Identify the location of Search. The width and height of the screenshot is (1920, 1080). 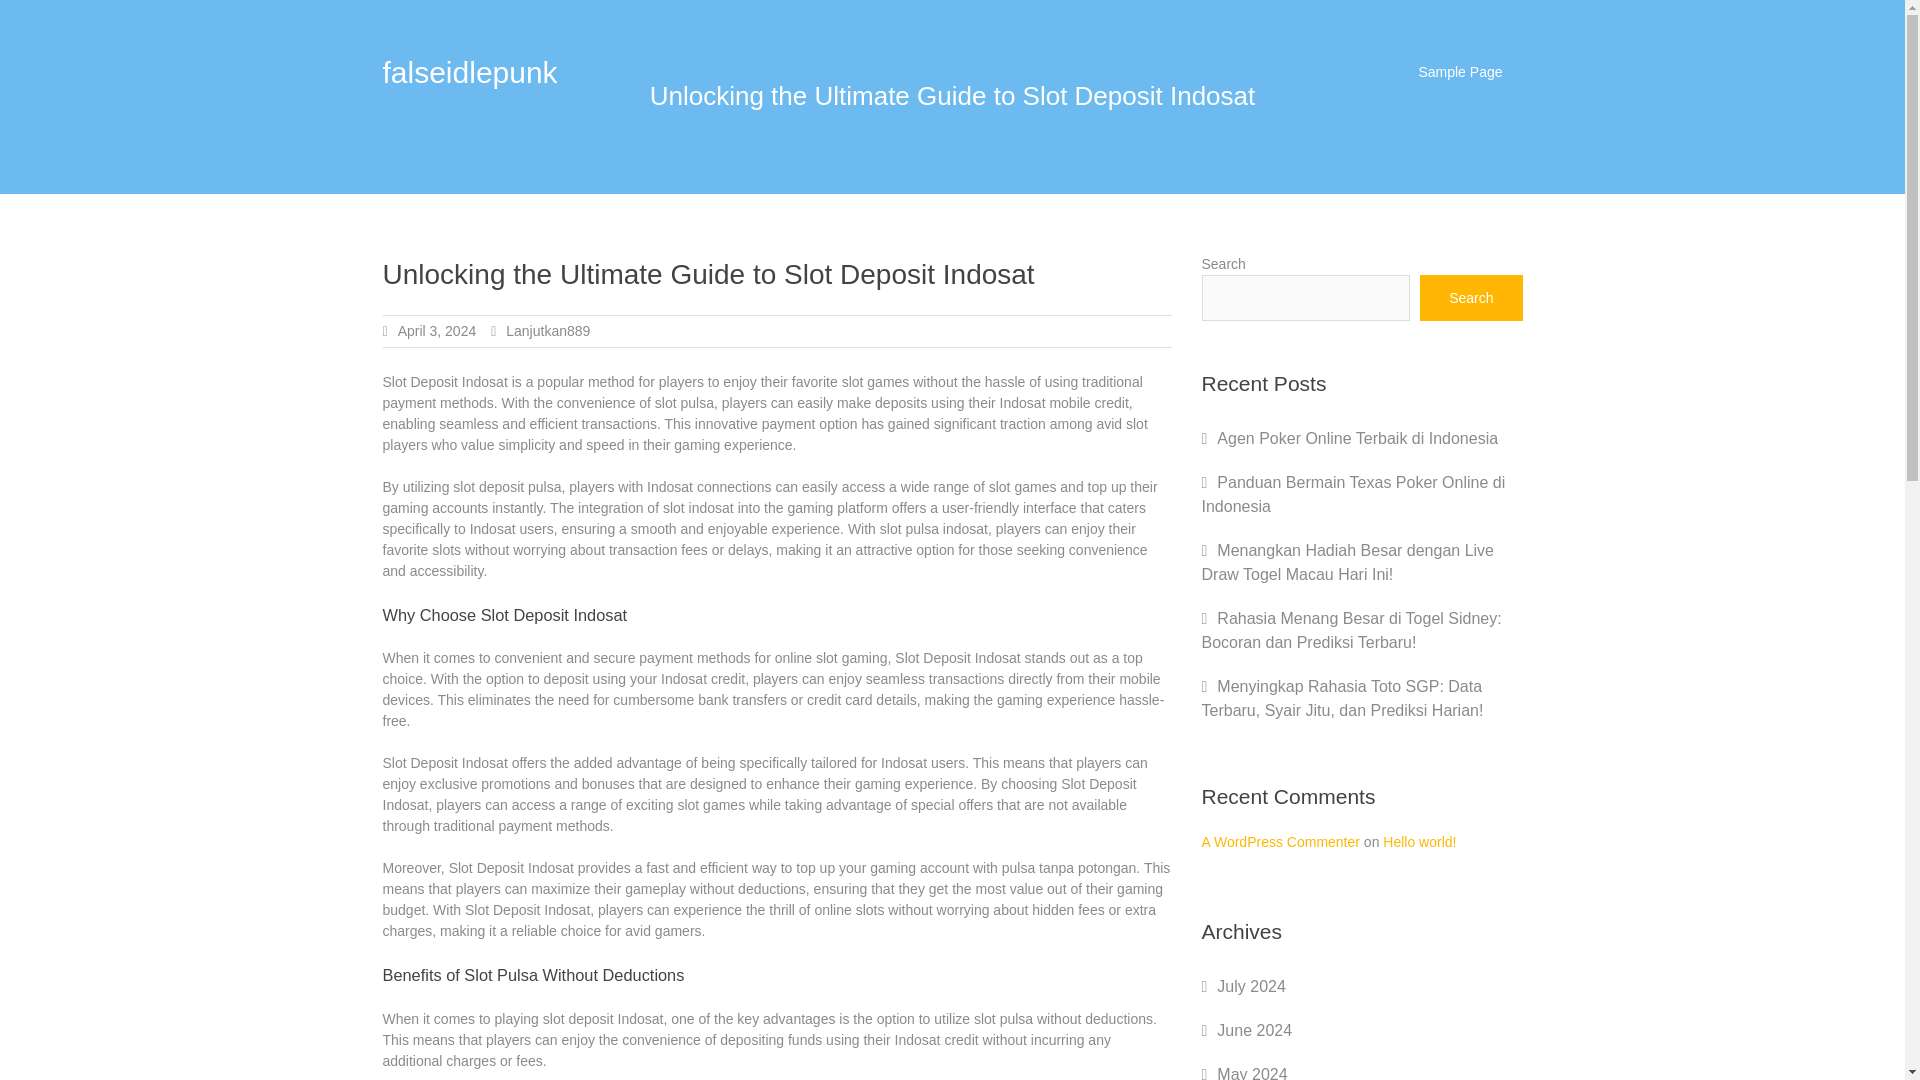
(1471, 298).